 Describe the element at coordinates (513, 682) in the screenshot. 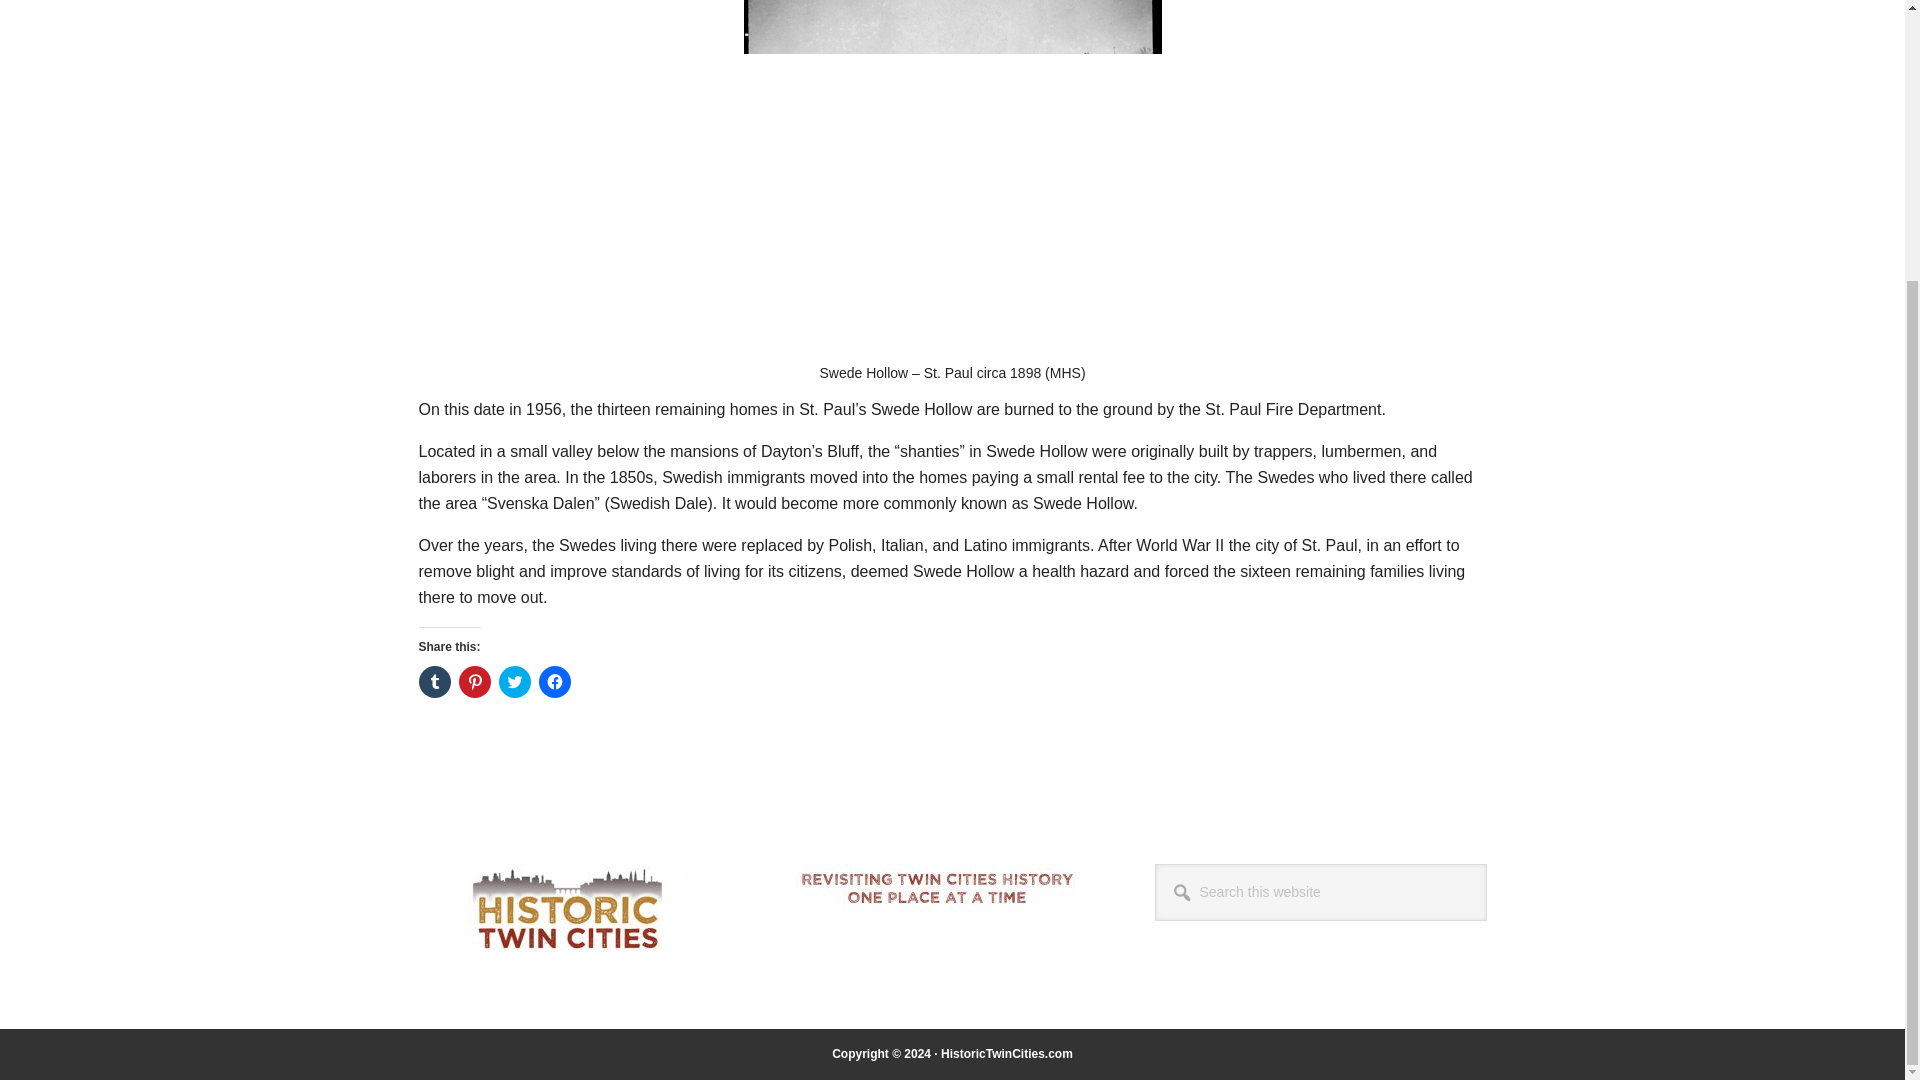

I see `Click to share on Twitter` at that location.